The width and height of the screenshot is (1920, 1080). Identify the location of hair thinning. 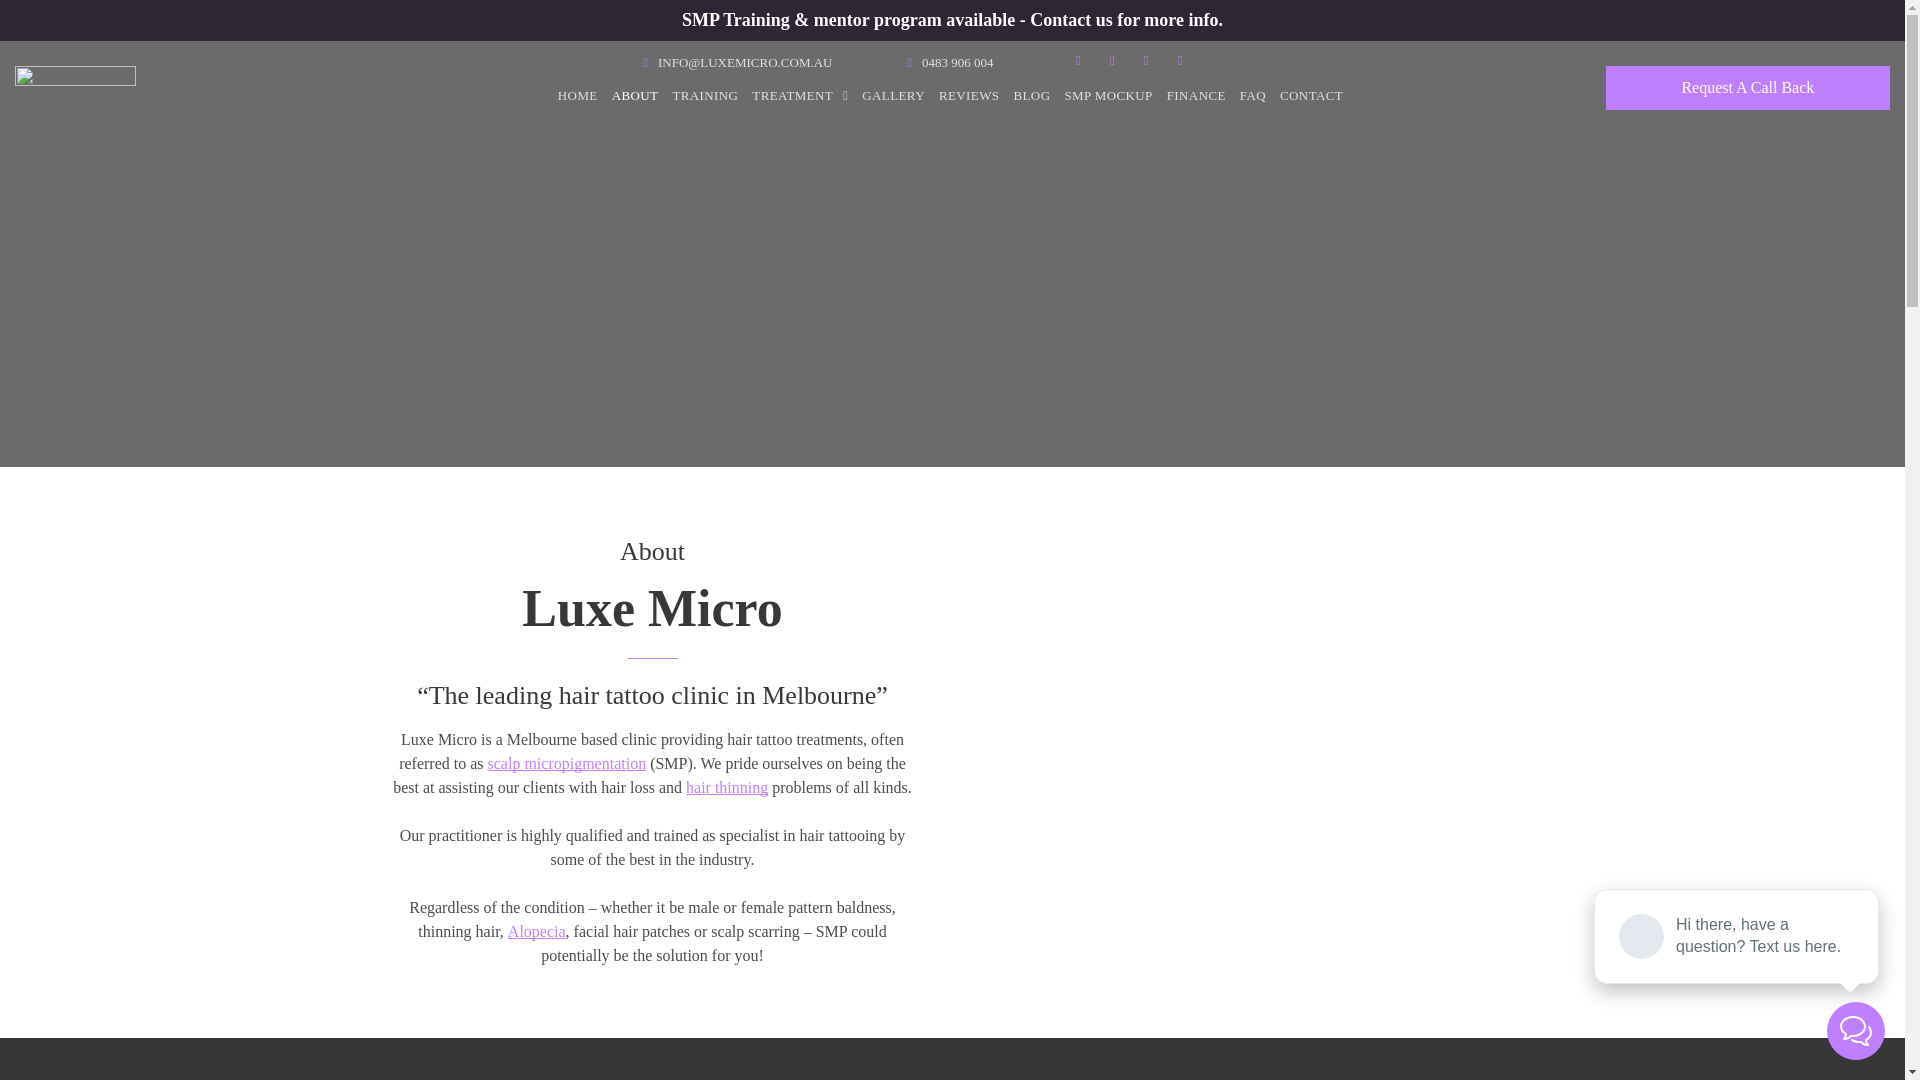
(727, 788).